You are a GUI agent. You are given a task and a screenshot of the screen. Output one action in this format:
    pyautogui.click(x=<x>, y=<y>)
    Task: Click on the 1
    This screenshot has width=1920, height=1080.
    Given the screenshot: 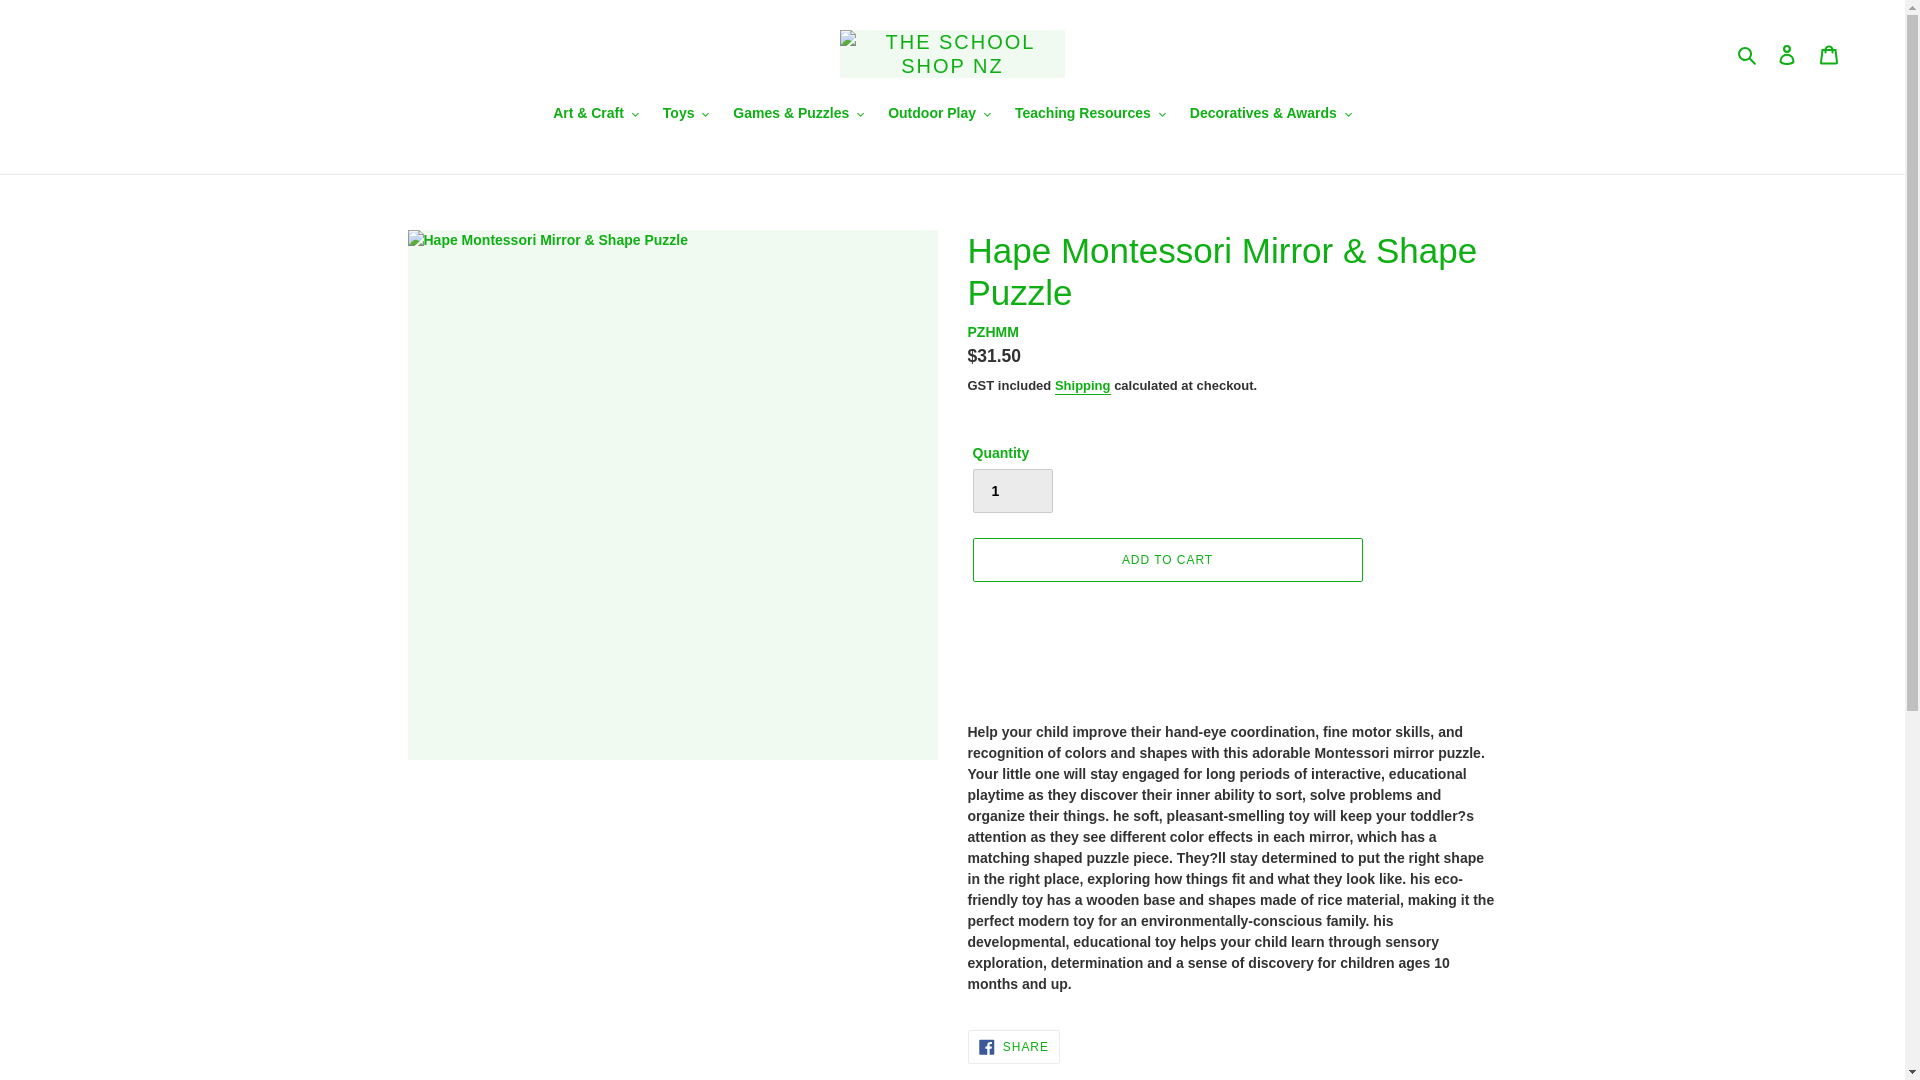 What is the action you would take?
    pyautogui.click(x=1012, y=490)
    